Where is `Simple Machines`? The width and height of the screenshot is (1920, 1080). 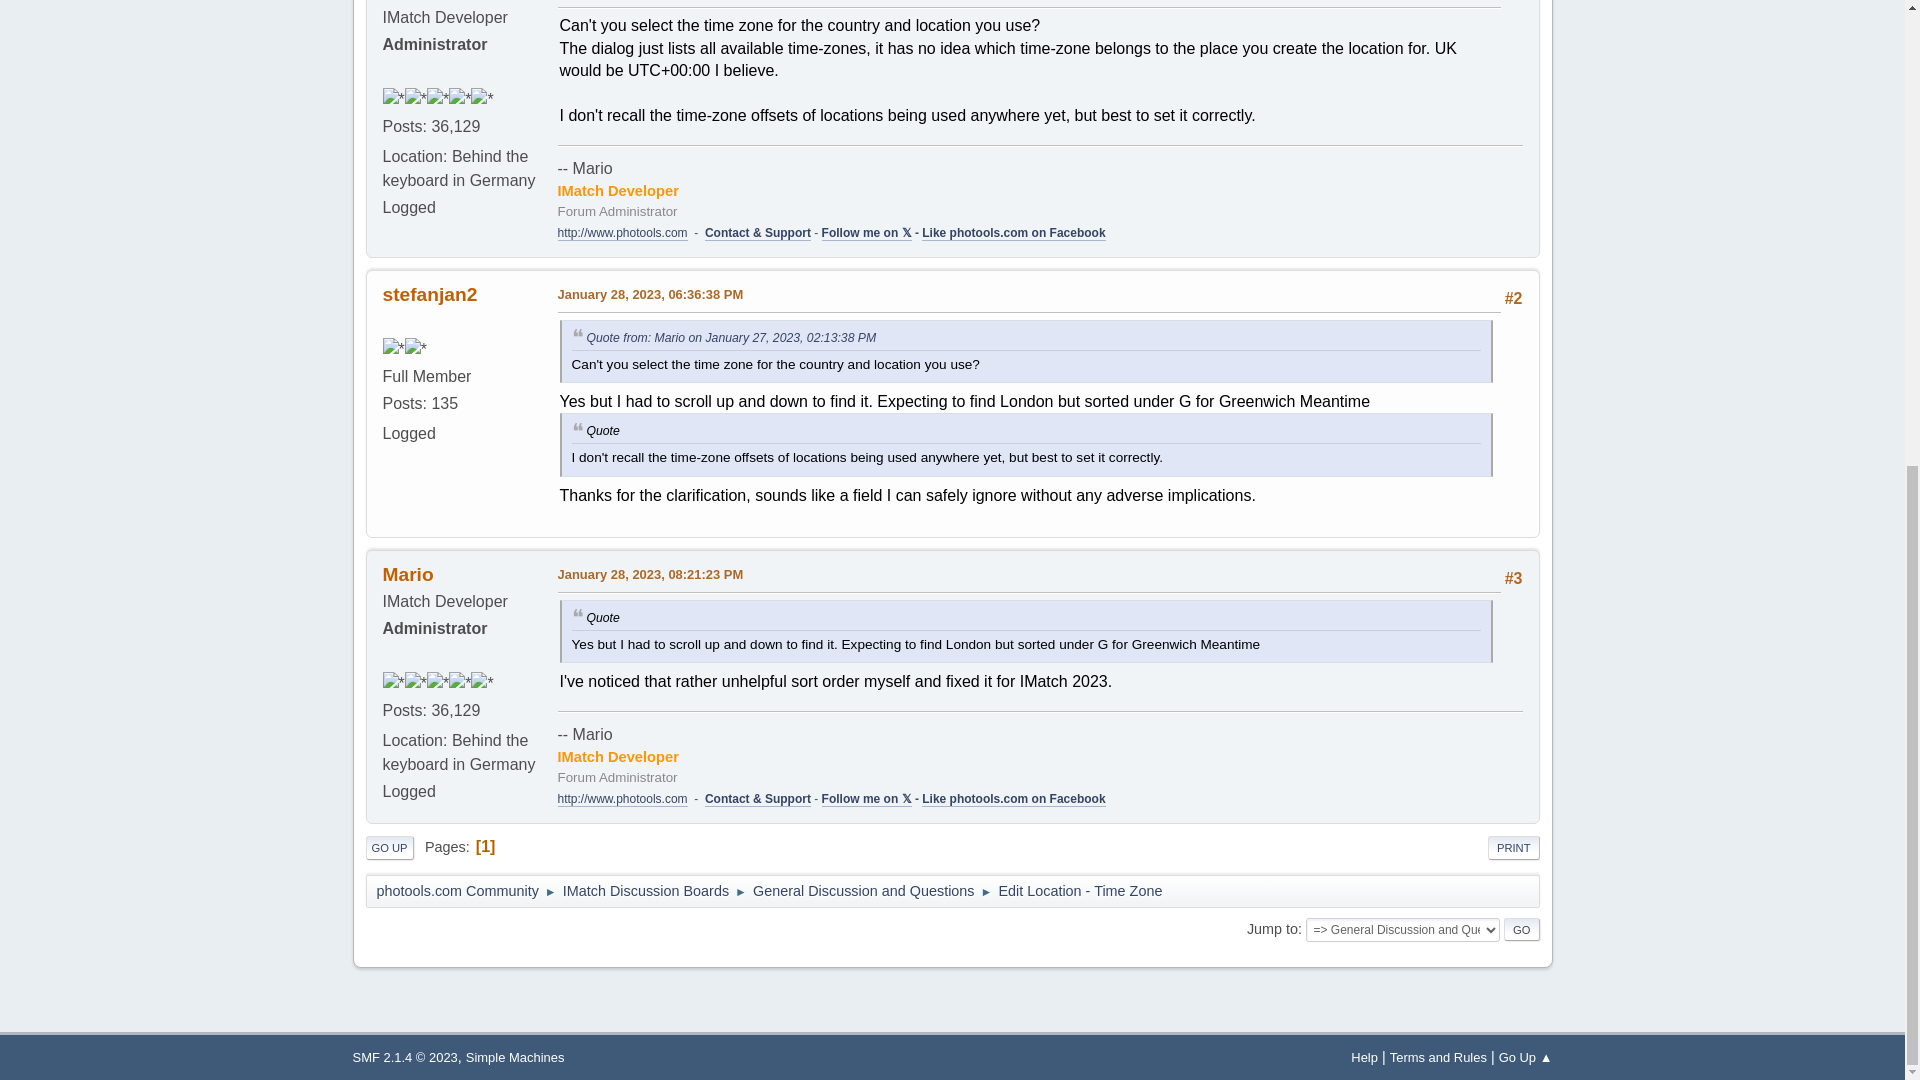
Simple Machines is located at coordinates (515, 1056).